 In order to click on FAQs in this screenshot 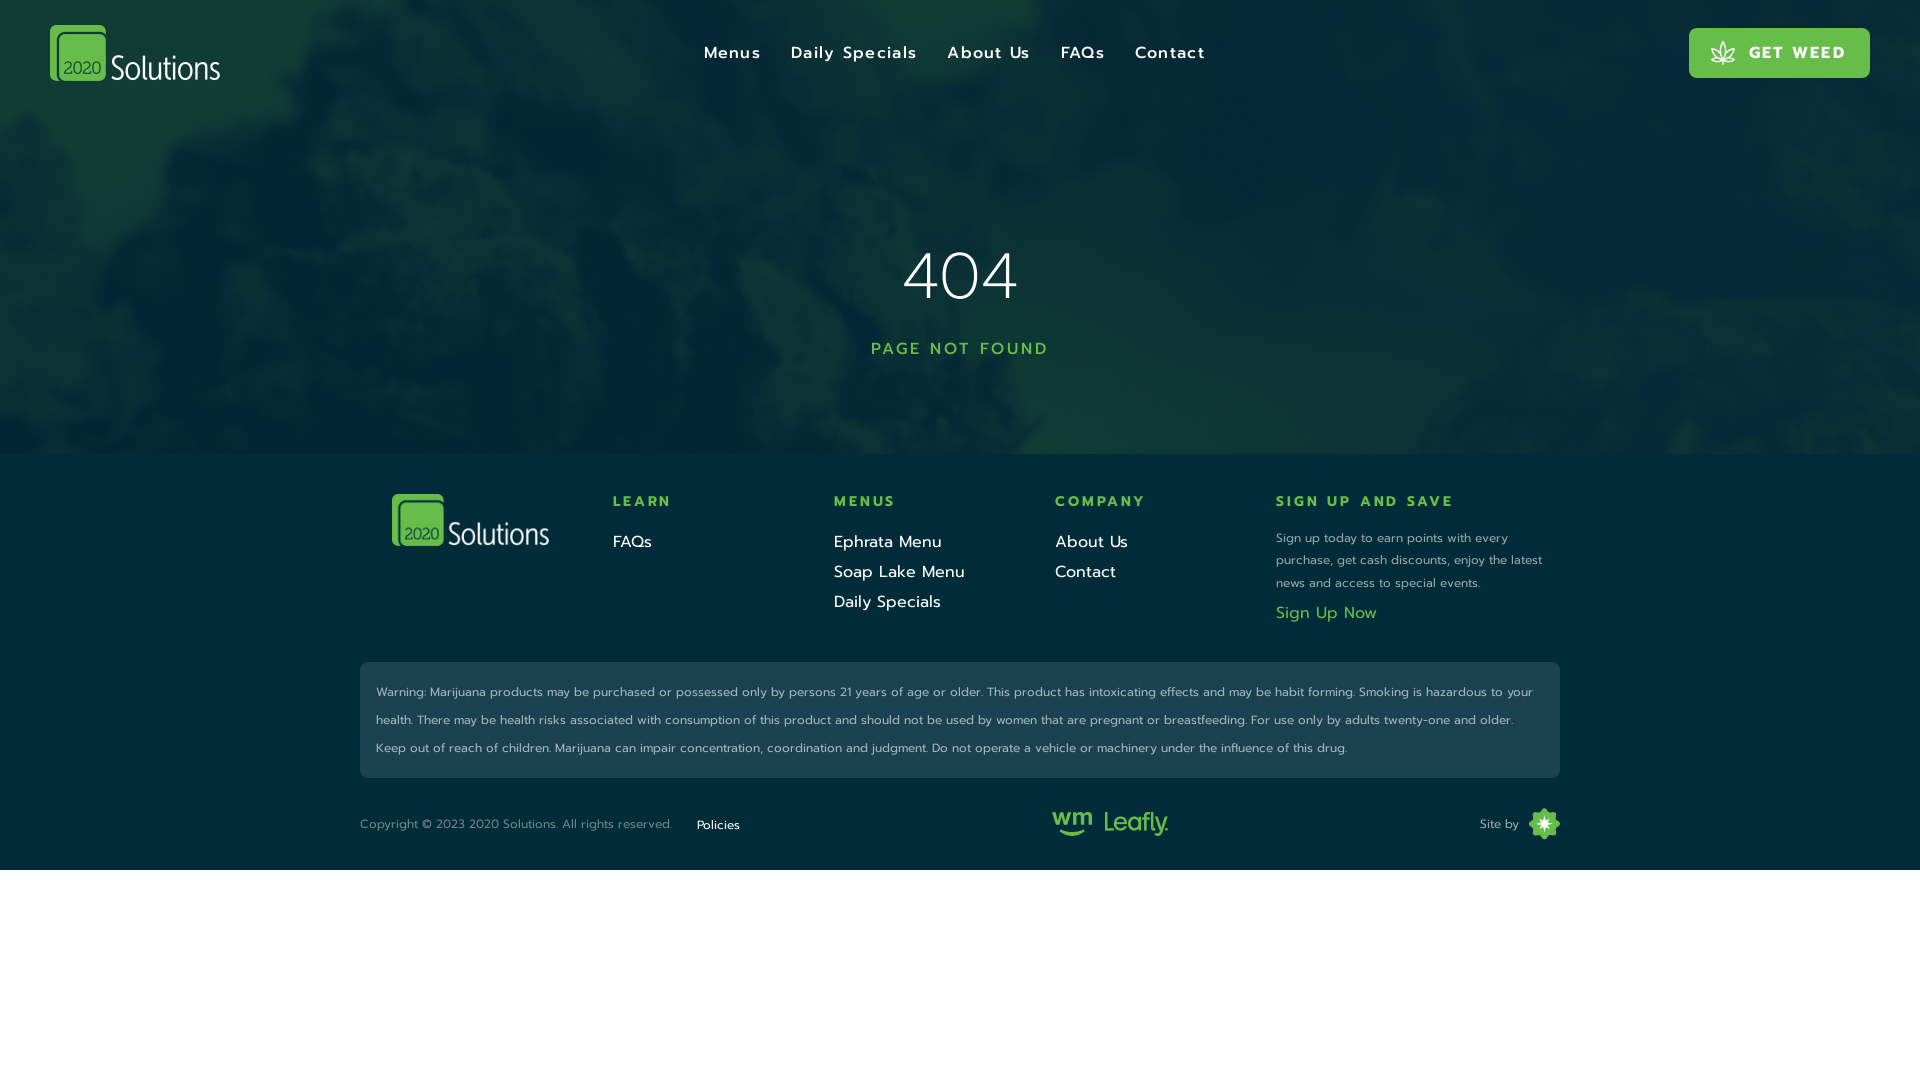, I will do `click(1083, 52)`.